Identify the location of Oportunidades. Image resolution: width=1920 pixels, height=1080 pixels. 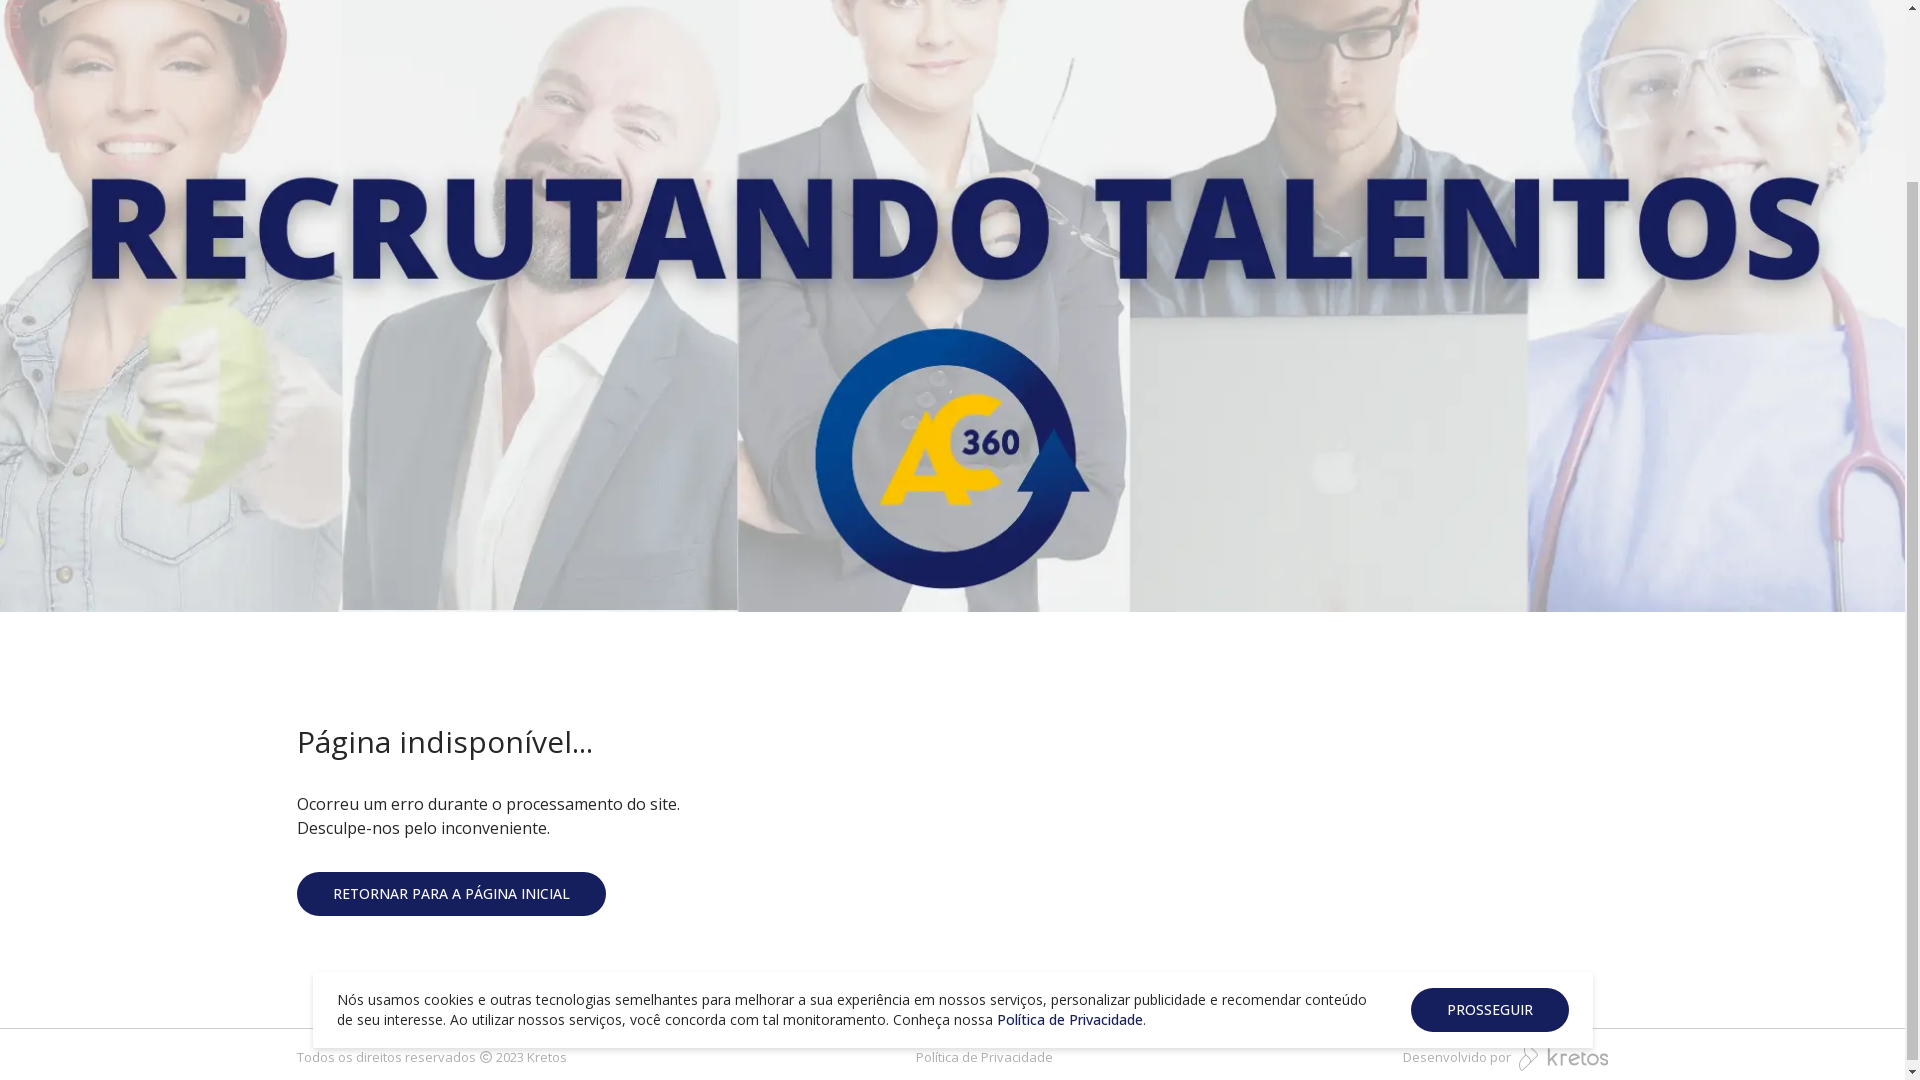
(1284, 28).